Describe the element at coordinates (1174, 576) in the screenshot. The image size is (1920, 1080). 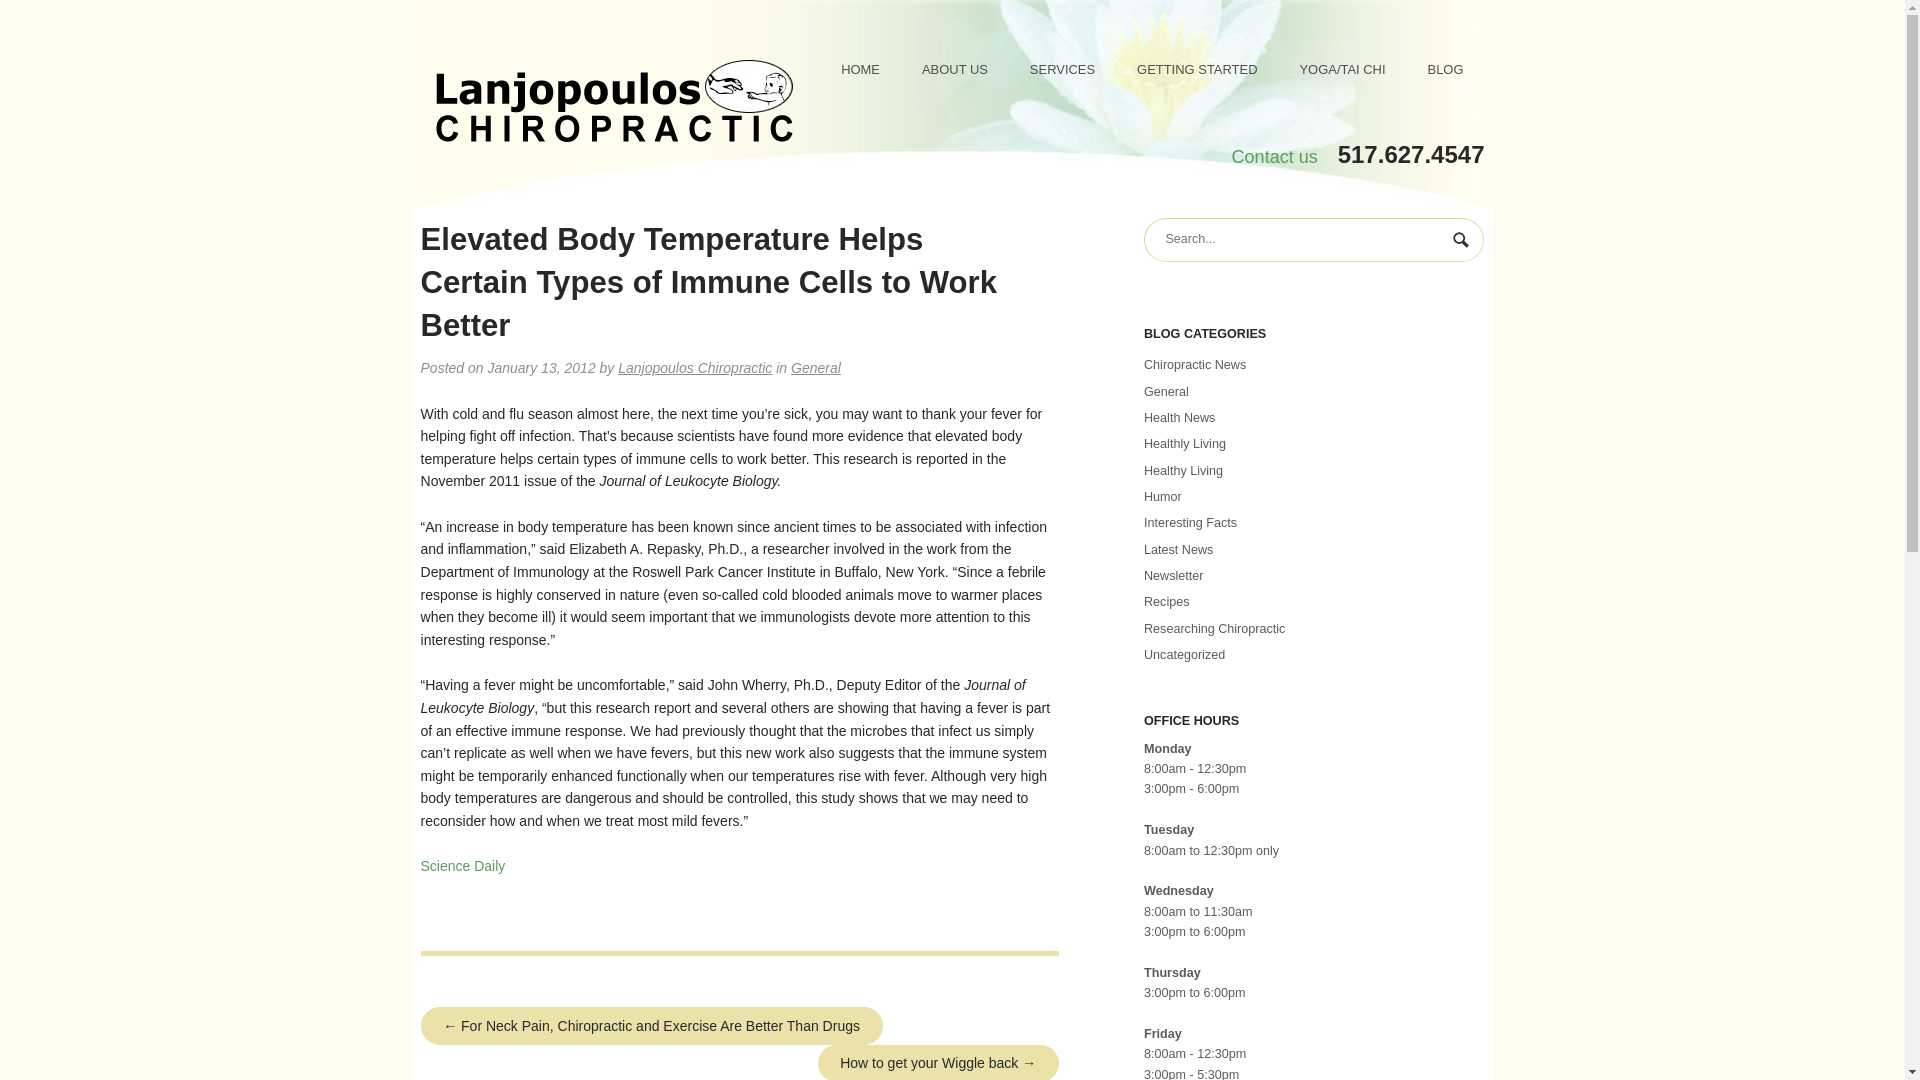
I see `Newsletter` at that location.